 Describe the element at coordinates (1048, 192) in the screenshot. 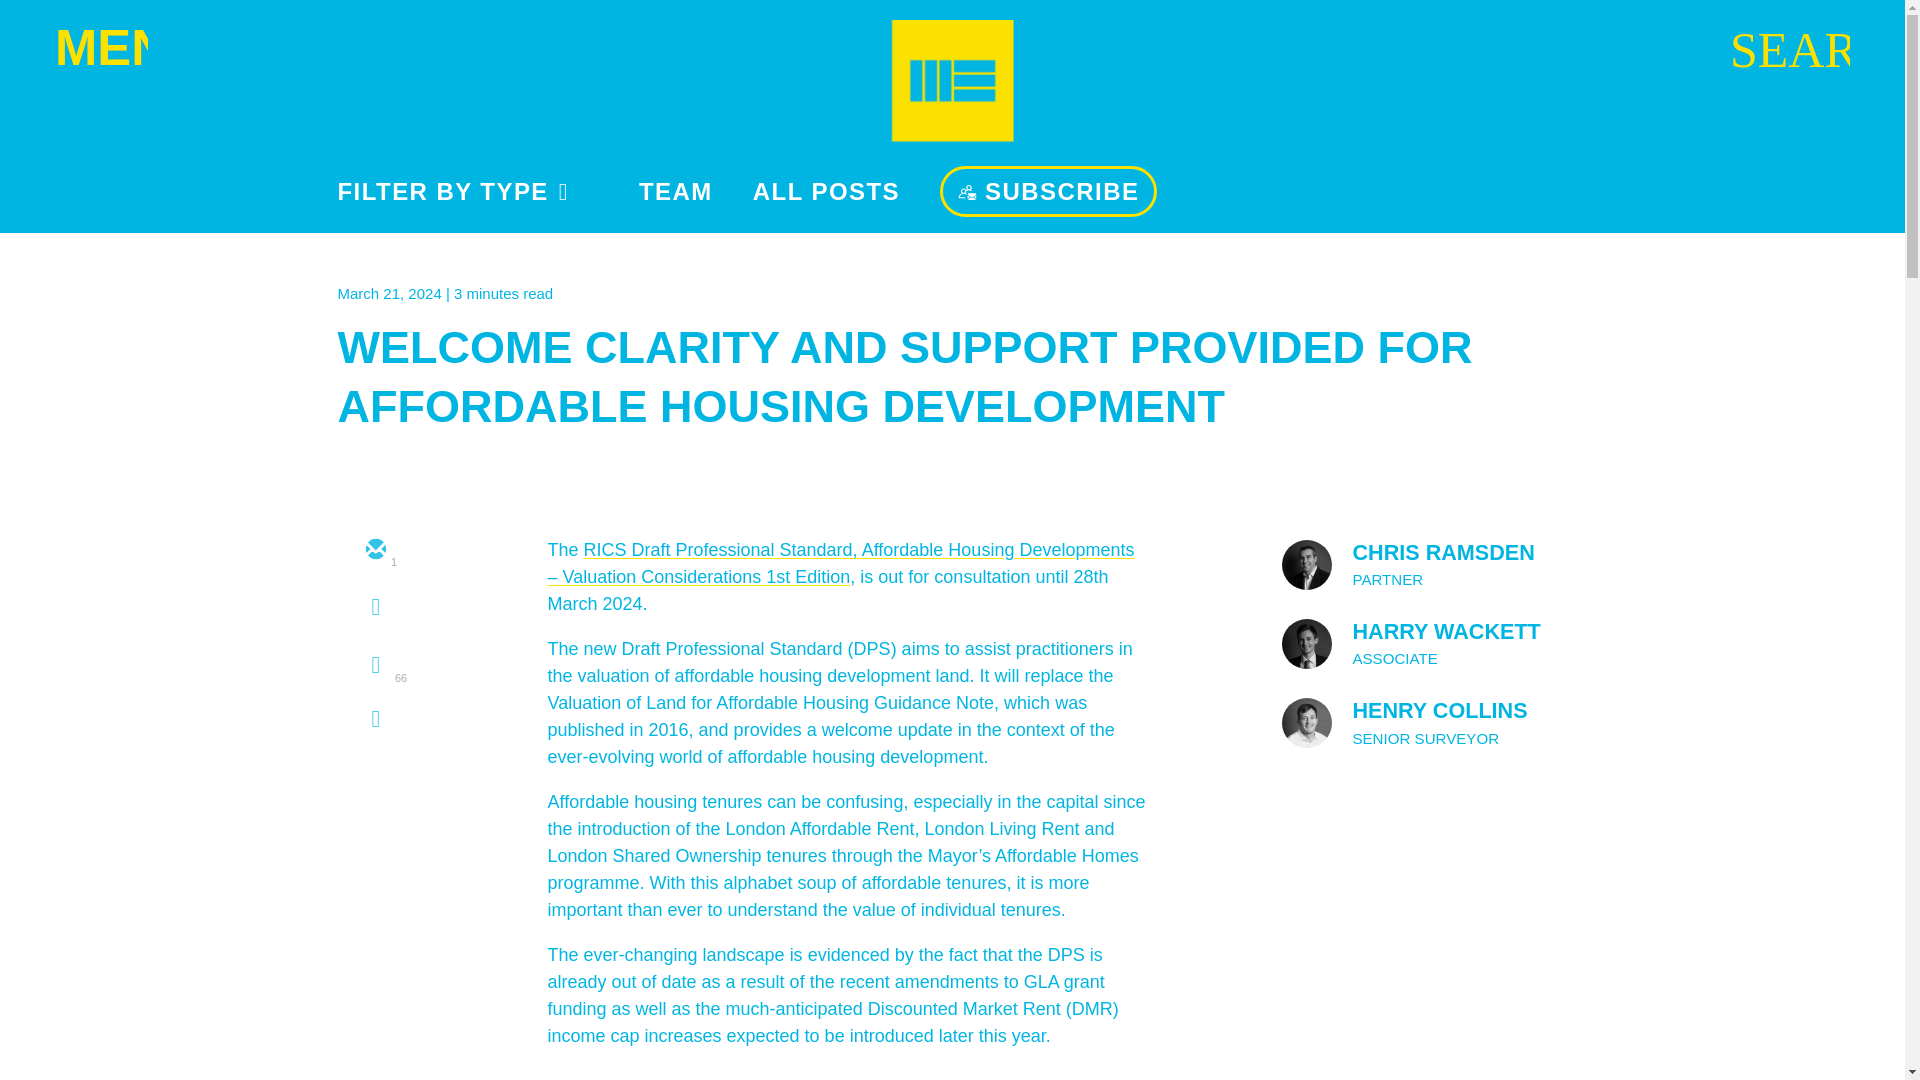

I see `SUBSCRIBE` at that location.